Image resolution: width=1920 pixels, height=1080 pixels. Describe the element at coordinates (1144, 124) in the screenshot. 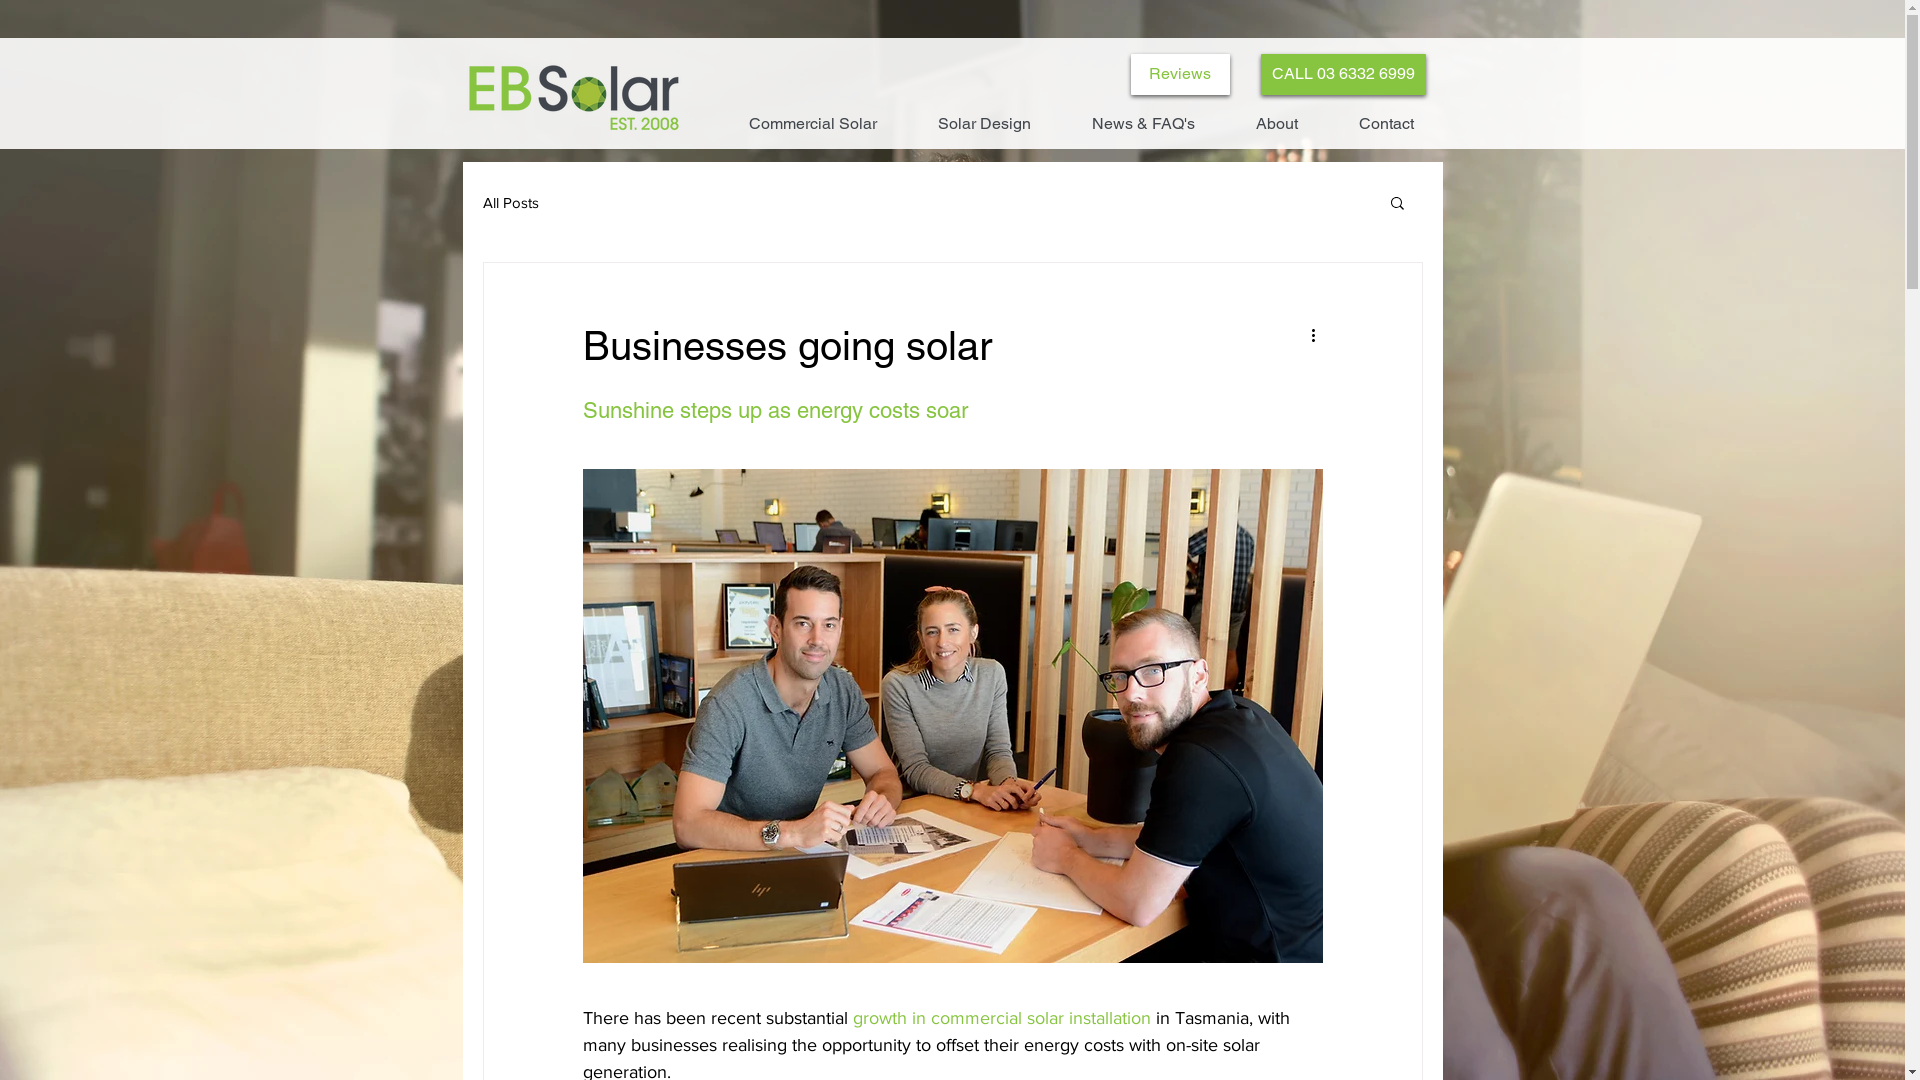

I see `News & FAQ's` at that location.